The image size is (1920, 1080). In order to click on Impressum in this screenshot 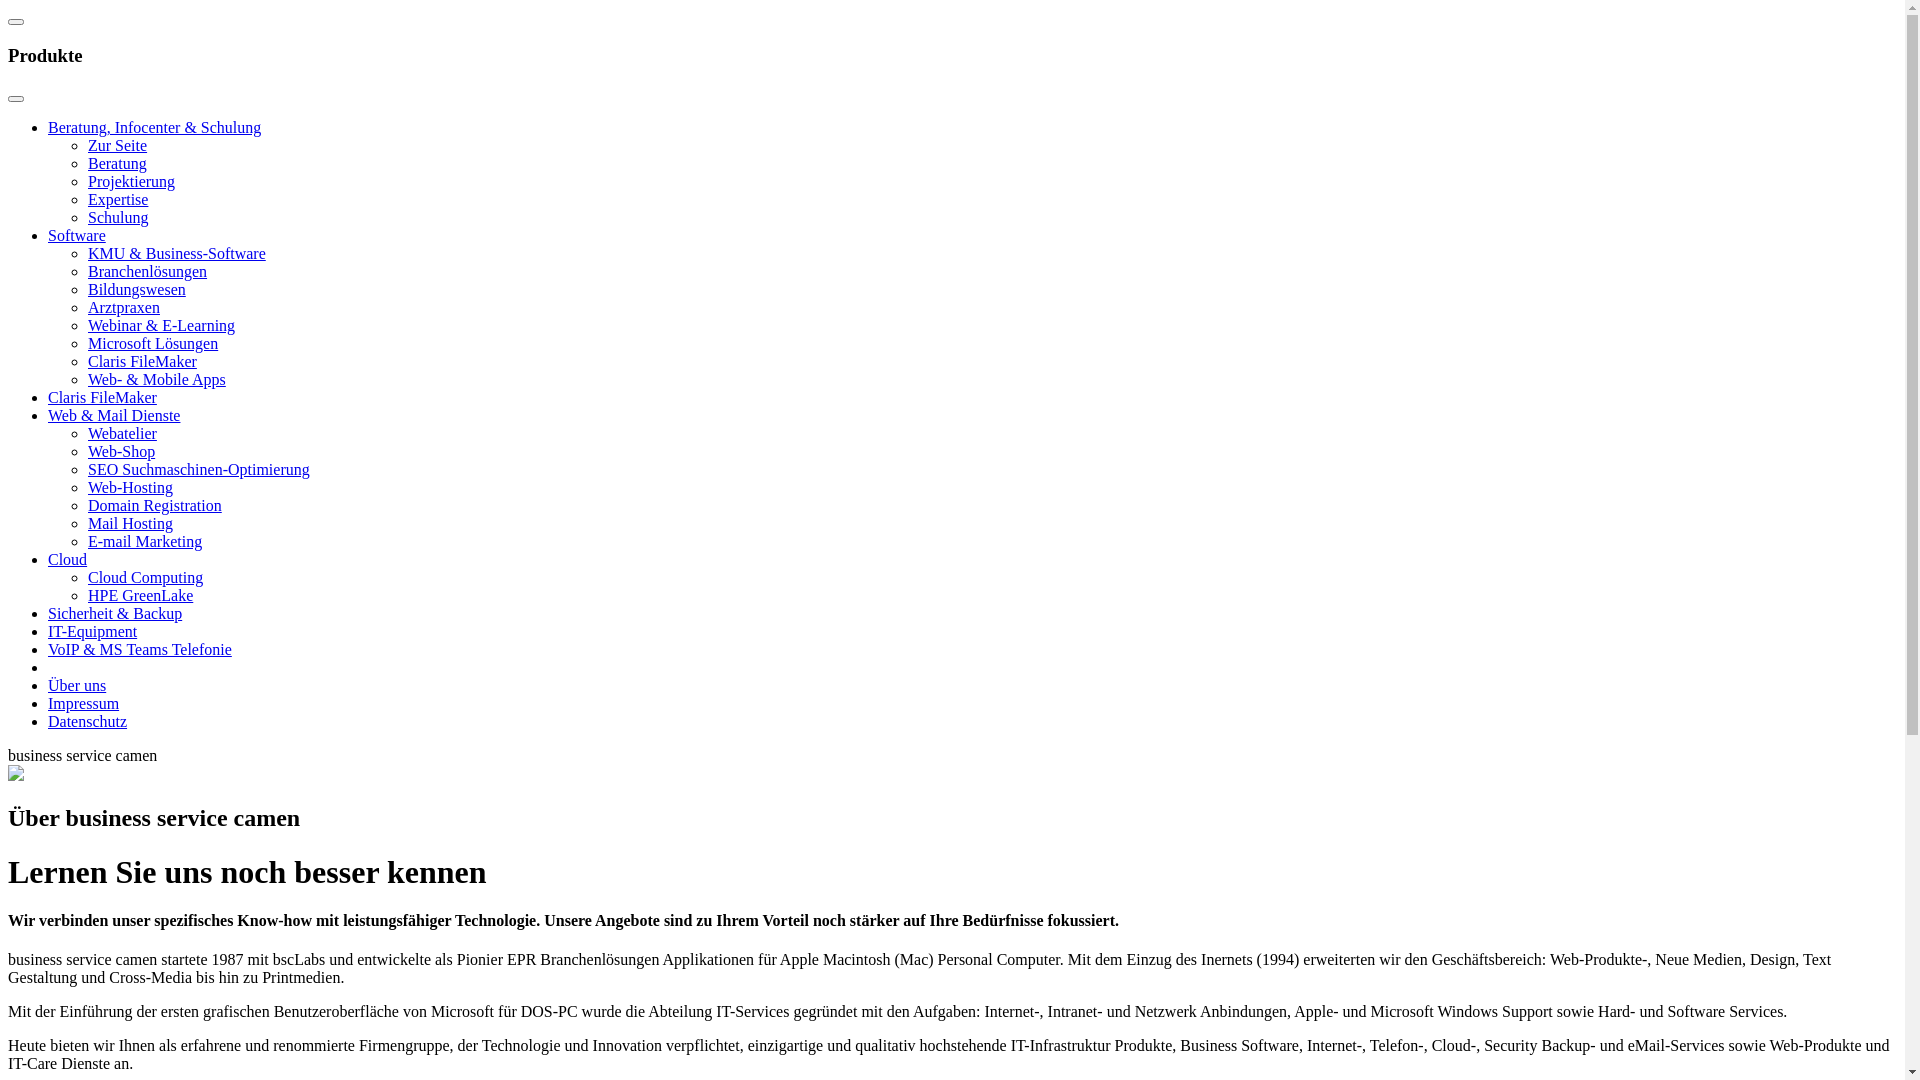, I will do `click(84, 704)`.